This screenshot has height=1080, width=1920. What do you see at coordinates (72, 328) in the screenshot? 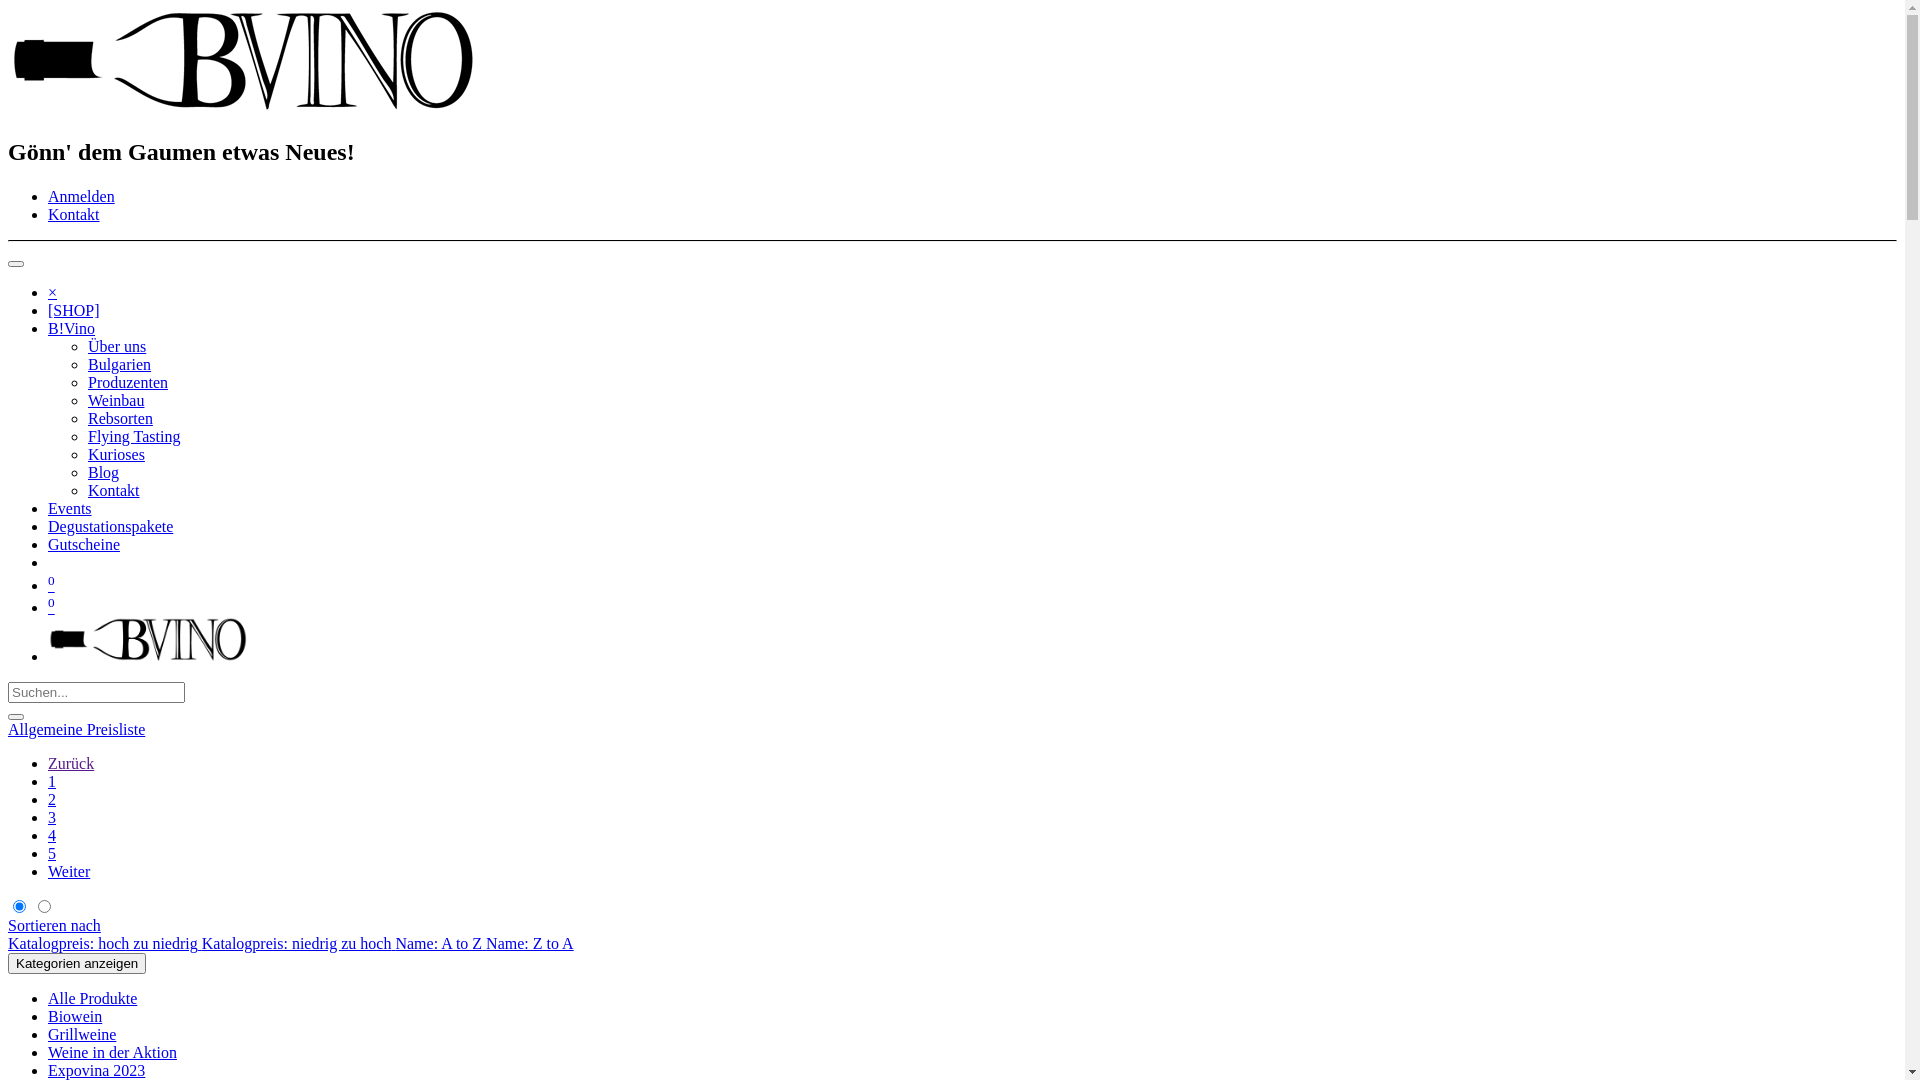
I see `B!Vino` at bounding box center [72, 328].